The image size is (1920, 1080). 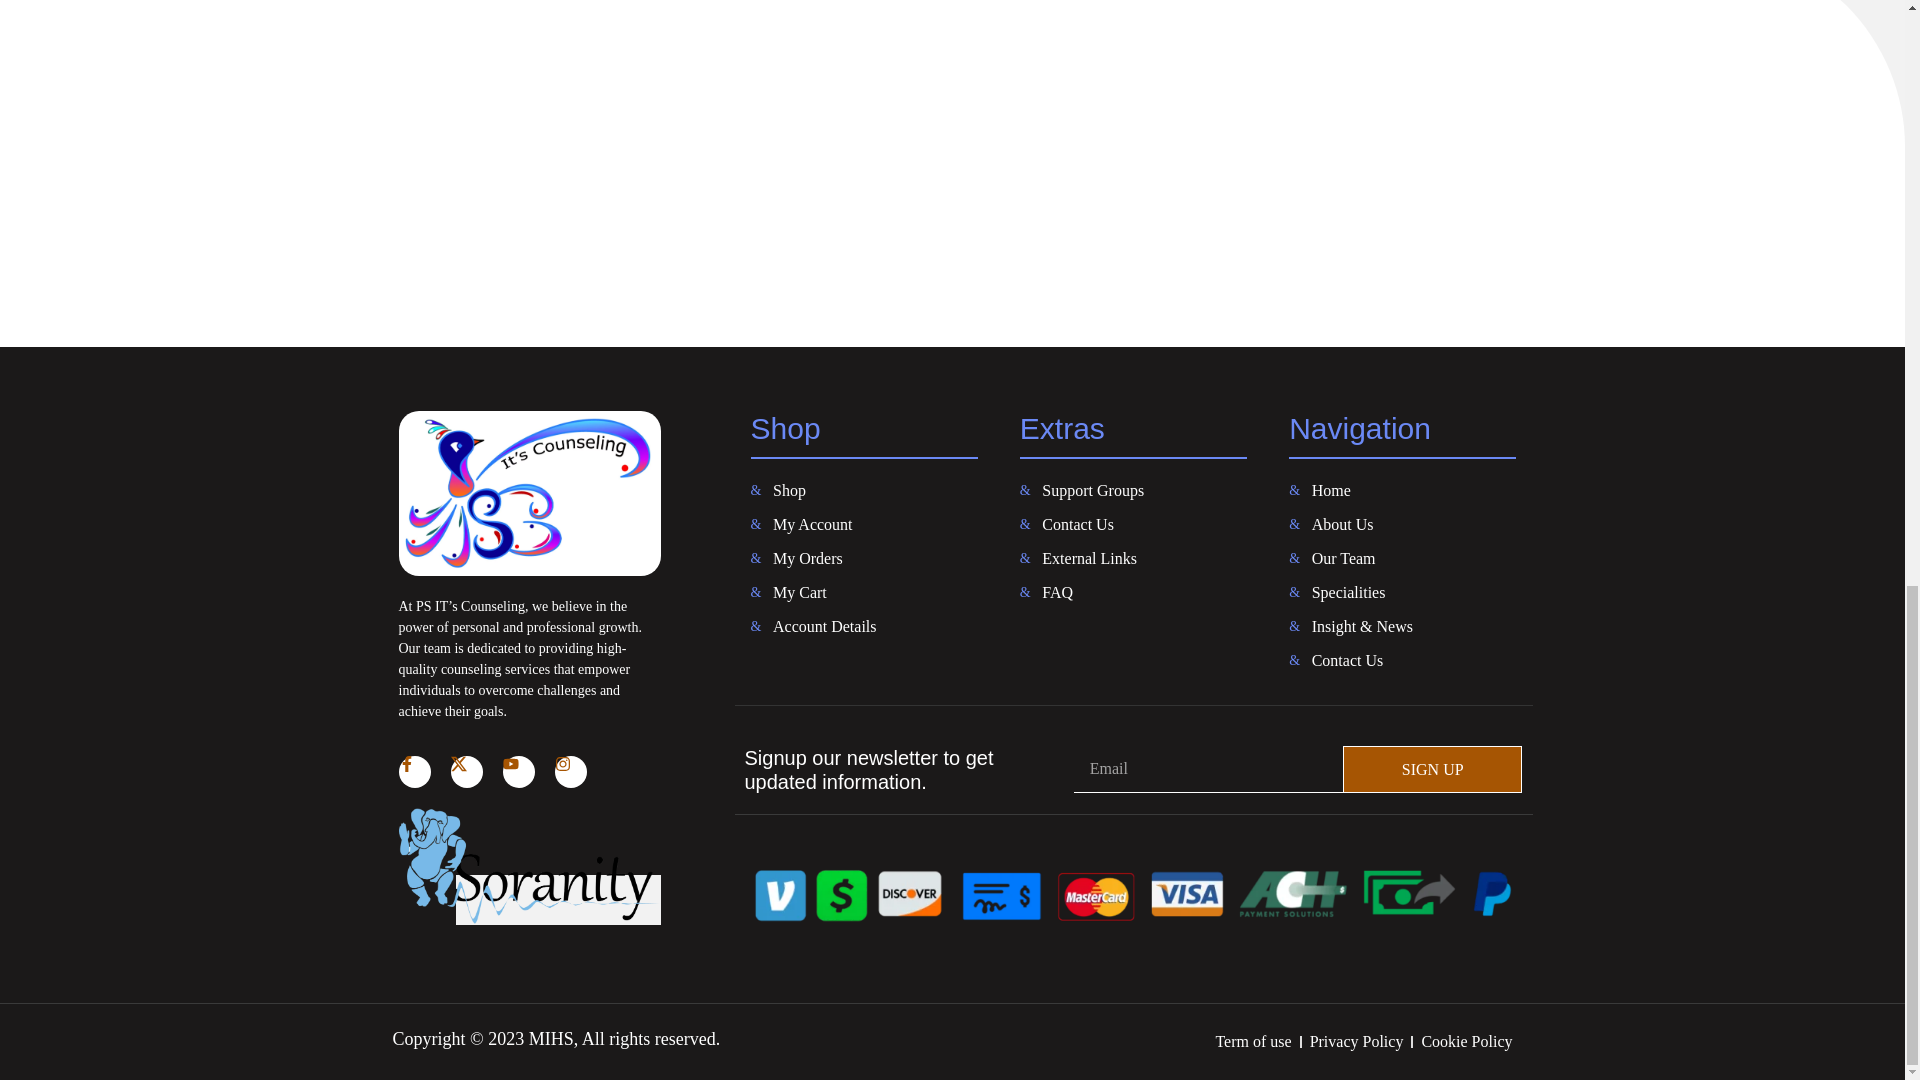 I want to click on Contact Us, so click(x=1132, y=524).